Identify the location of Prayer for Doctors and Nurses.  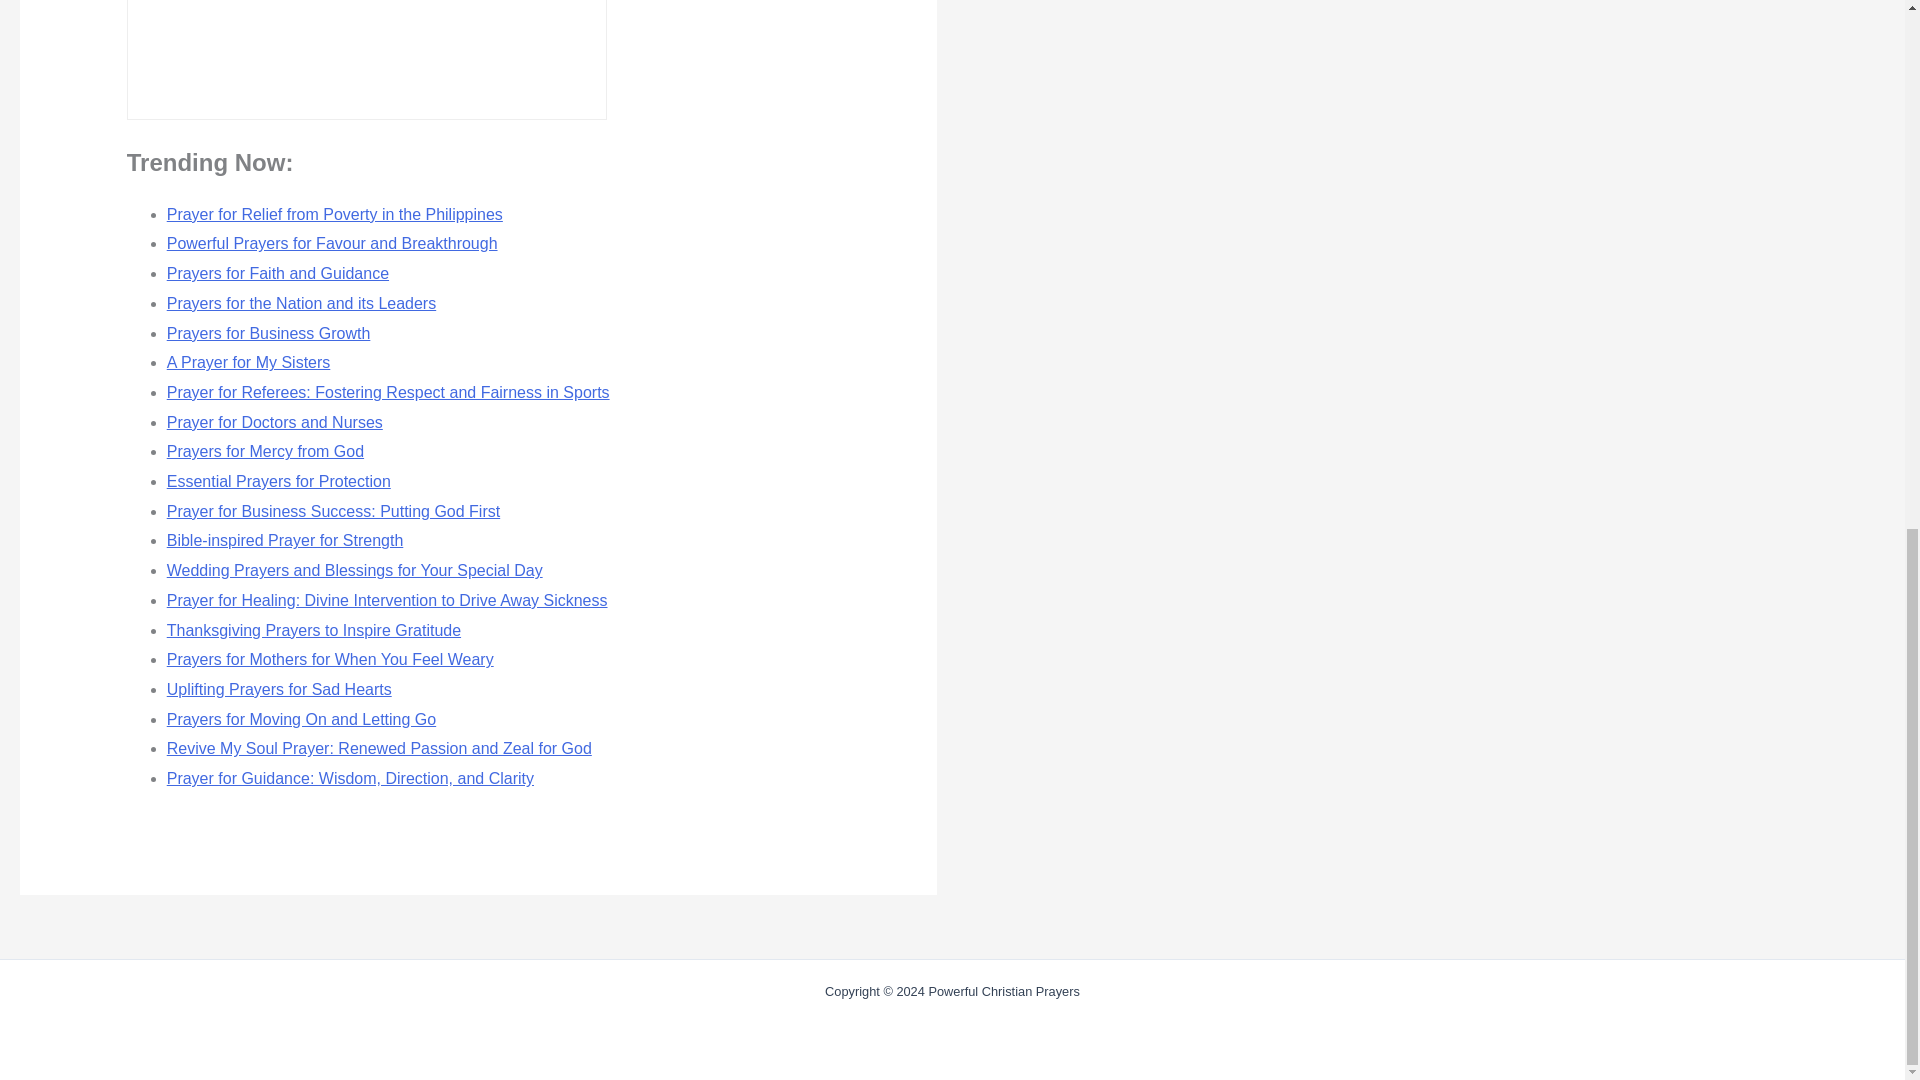
(274, 422).